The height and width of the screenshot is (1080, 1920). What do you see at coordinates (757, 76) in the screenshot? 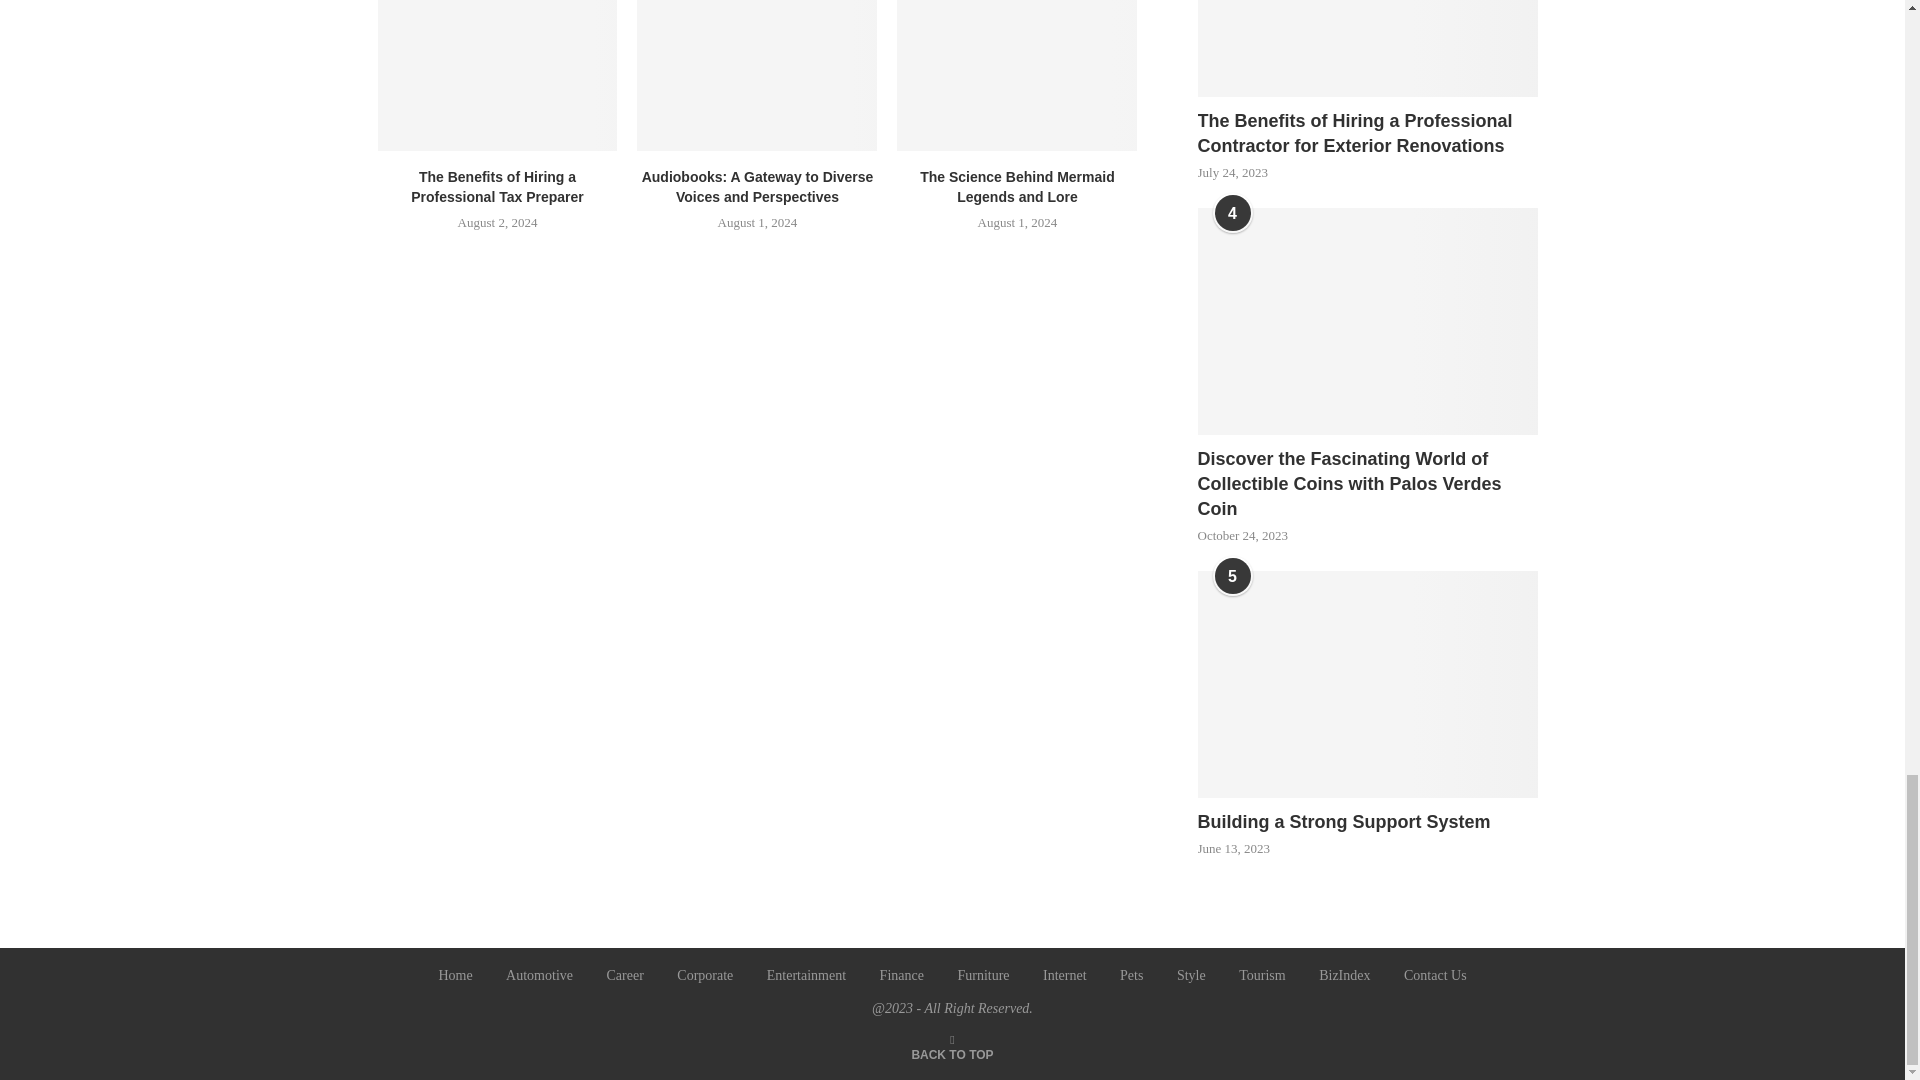
I see `Audiobooks: A Gateway to Diverse Voices and Perspectives` at bounding box center [757, 76].